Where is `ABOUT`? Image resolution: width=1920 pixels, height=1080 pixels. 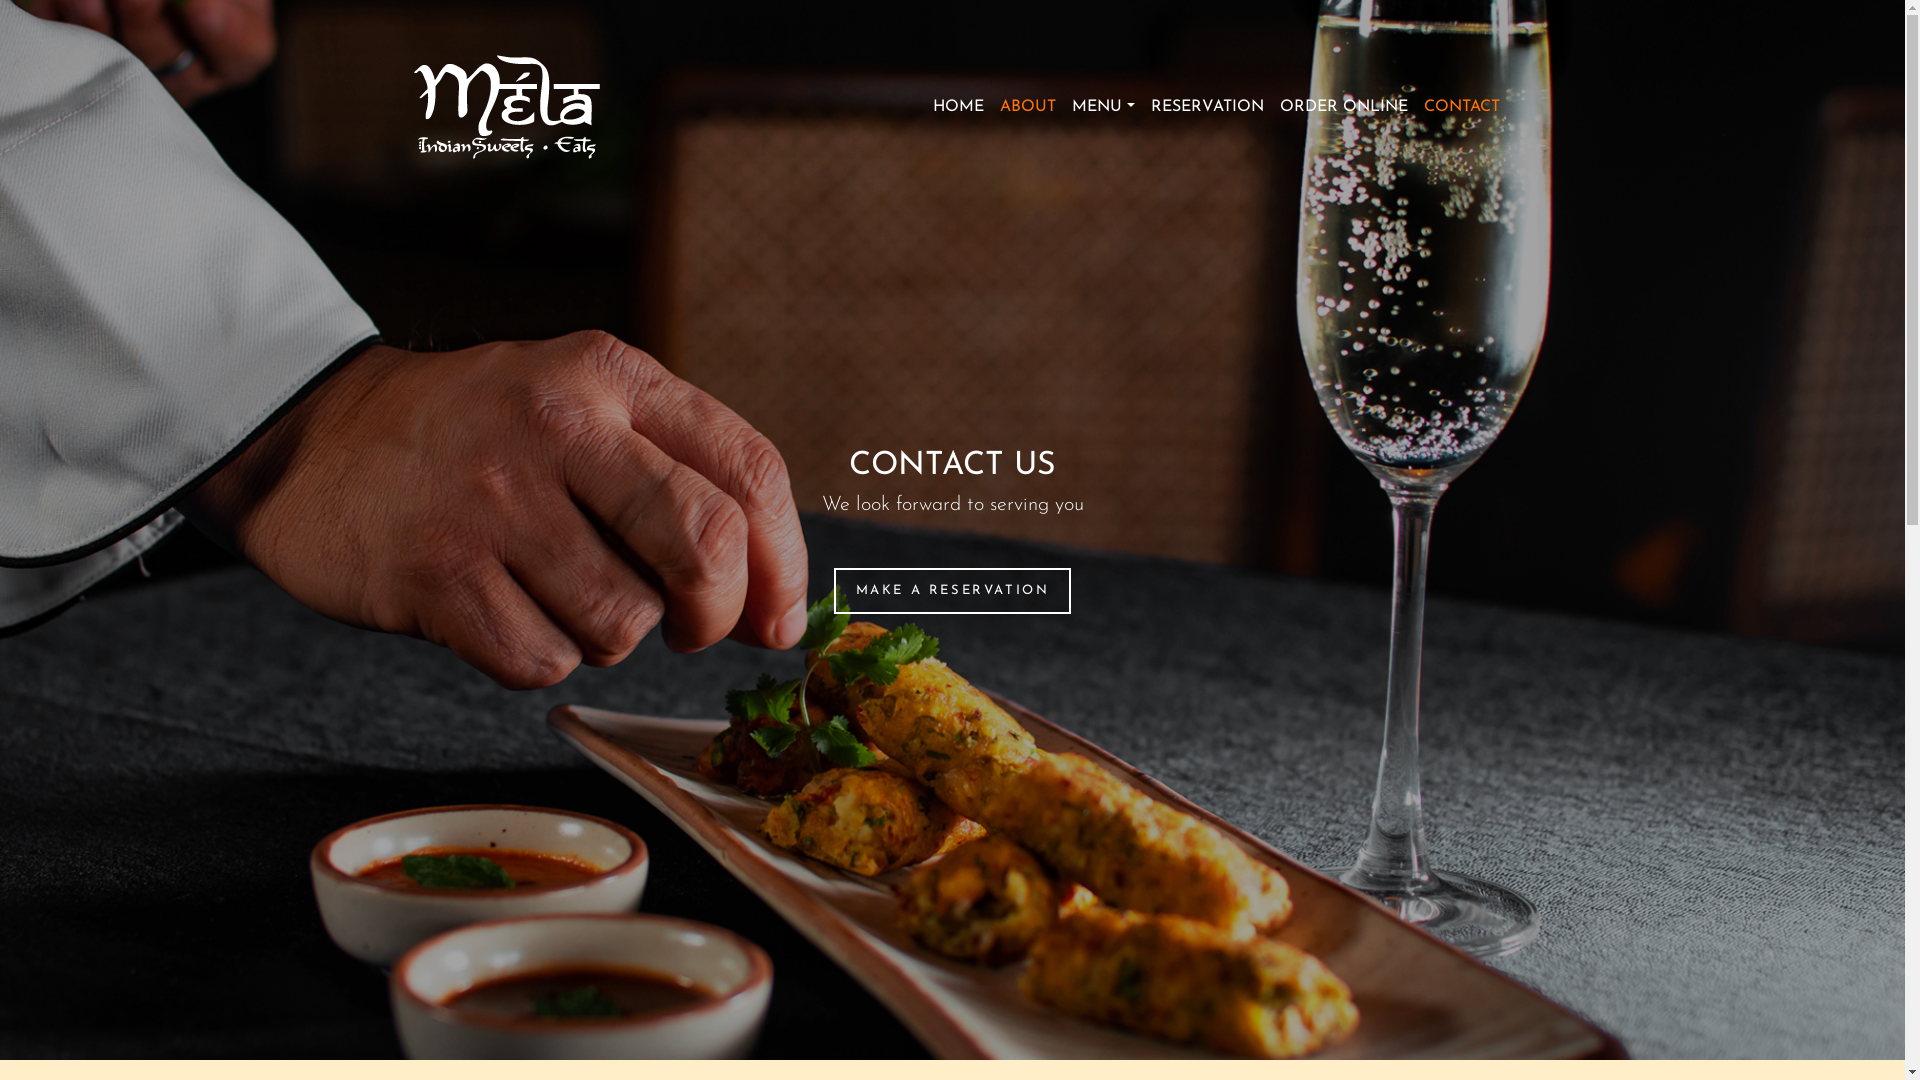 ABOUT is located at coordinates (1028, 106).